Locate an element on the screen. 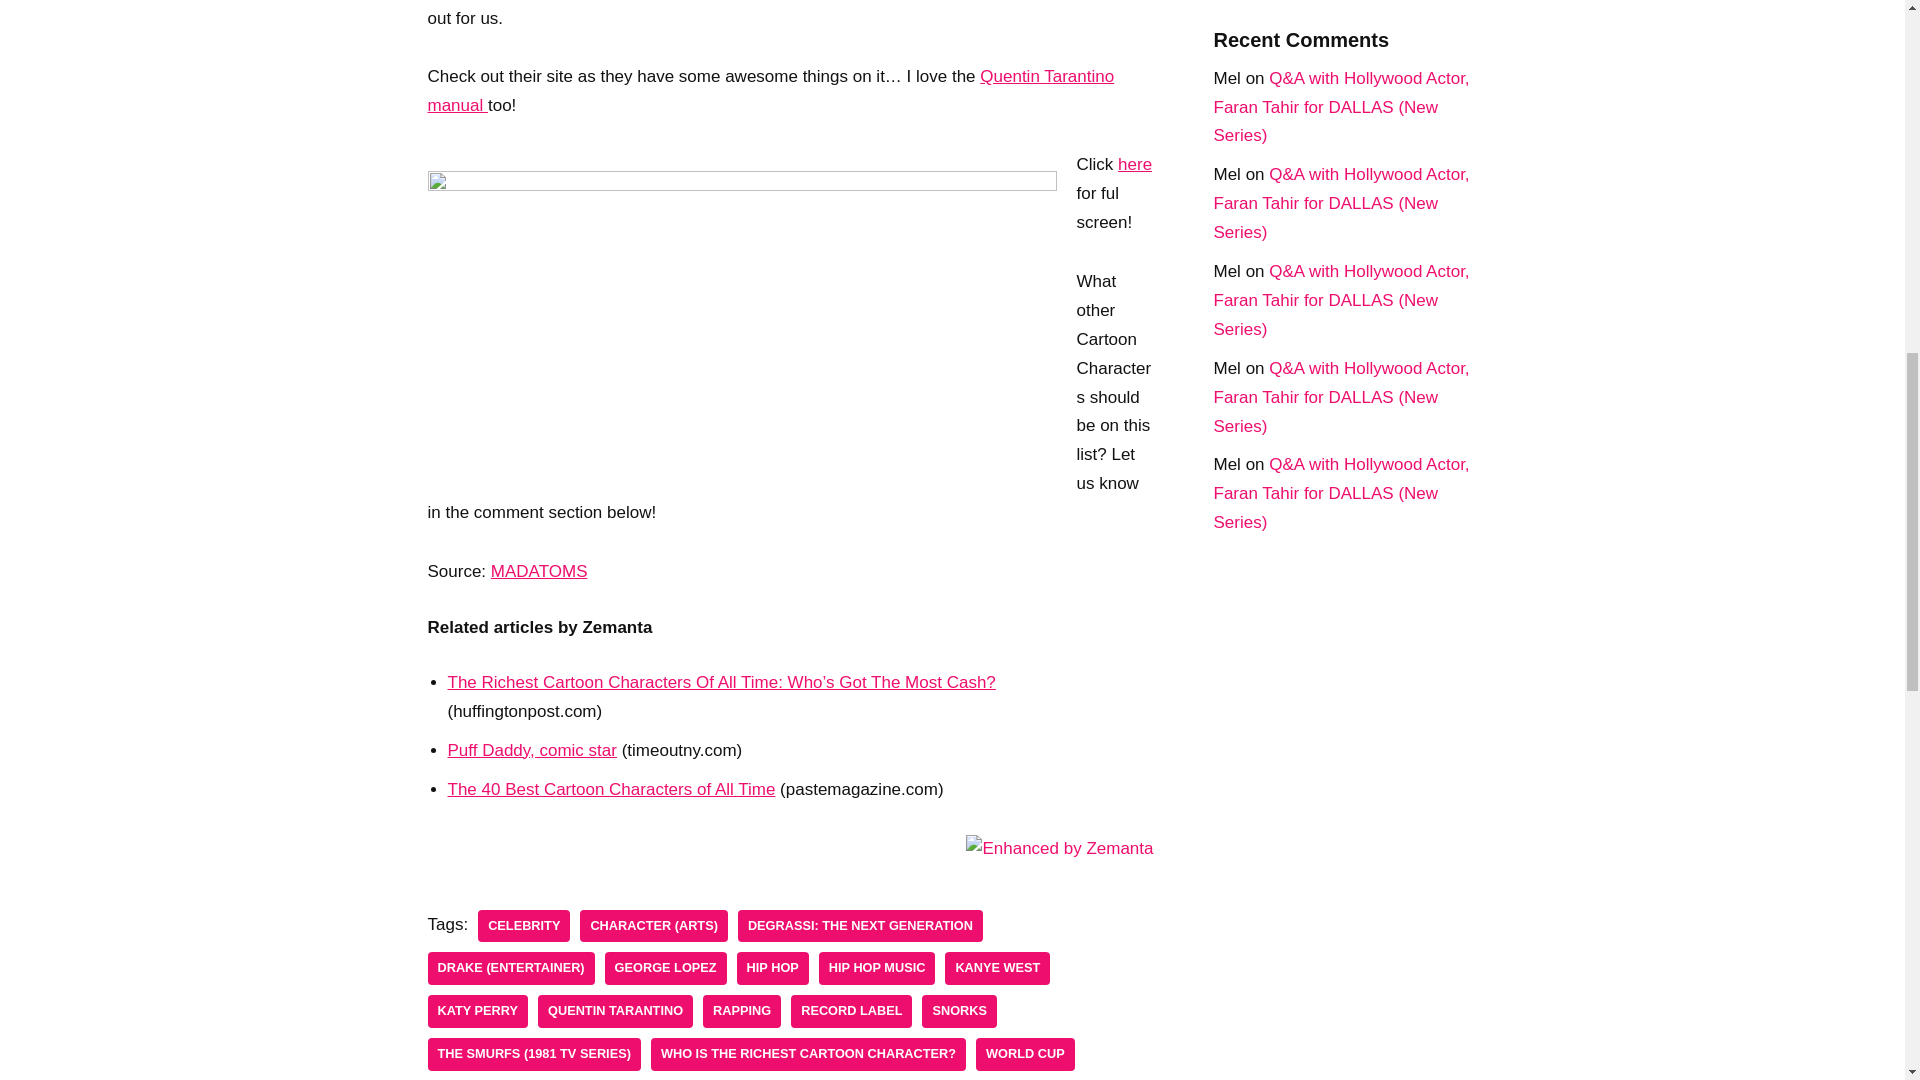  here is located at coordinates (1134, 164).